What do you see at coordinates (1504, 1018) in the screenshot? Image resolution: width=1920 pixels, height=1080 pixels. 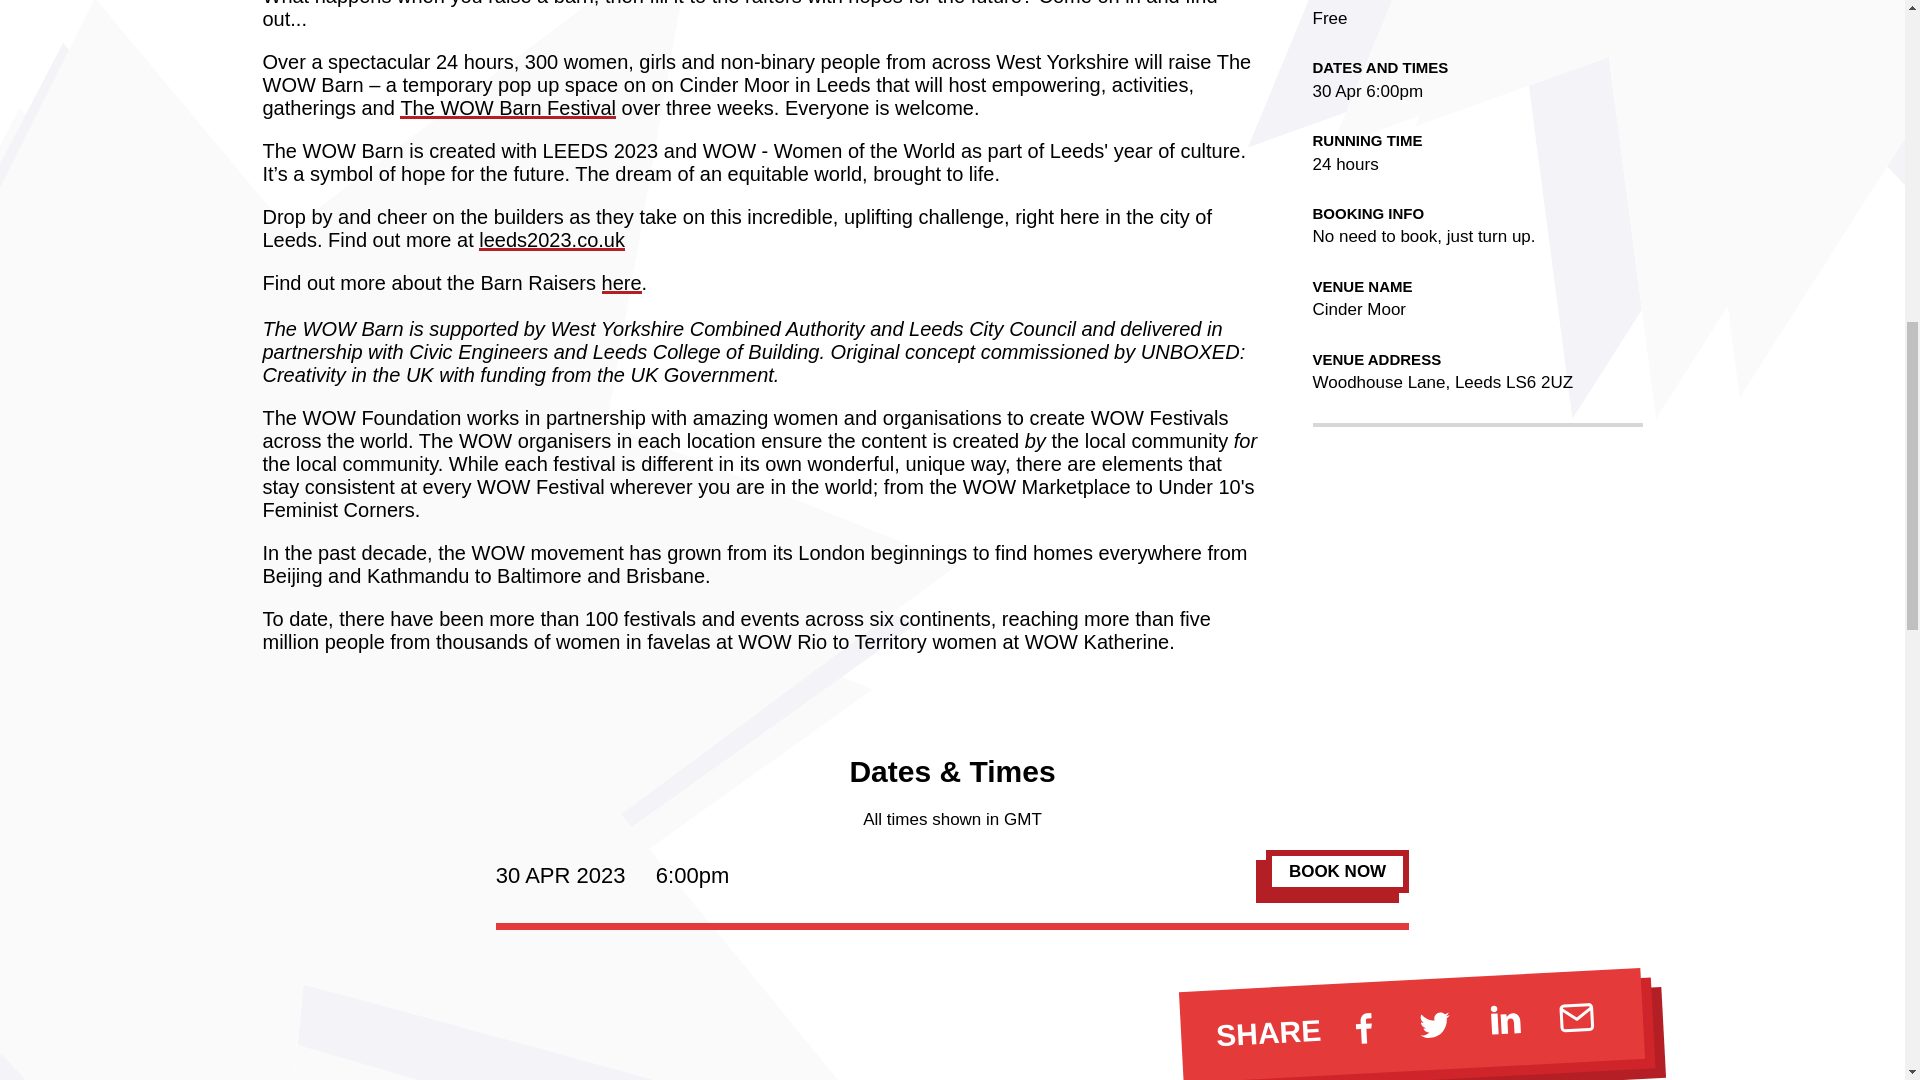 I see `Linked In` at bounding box center [1504, 1018].